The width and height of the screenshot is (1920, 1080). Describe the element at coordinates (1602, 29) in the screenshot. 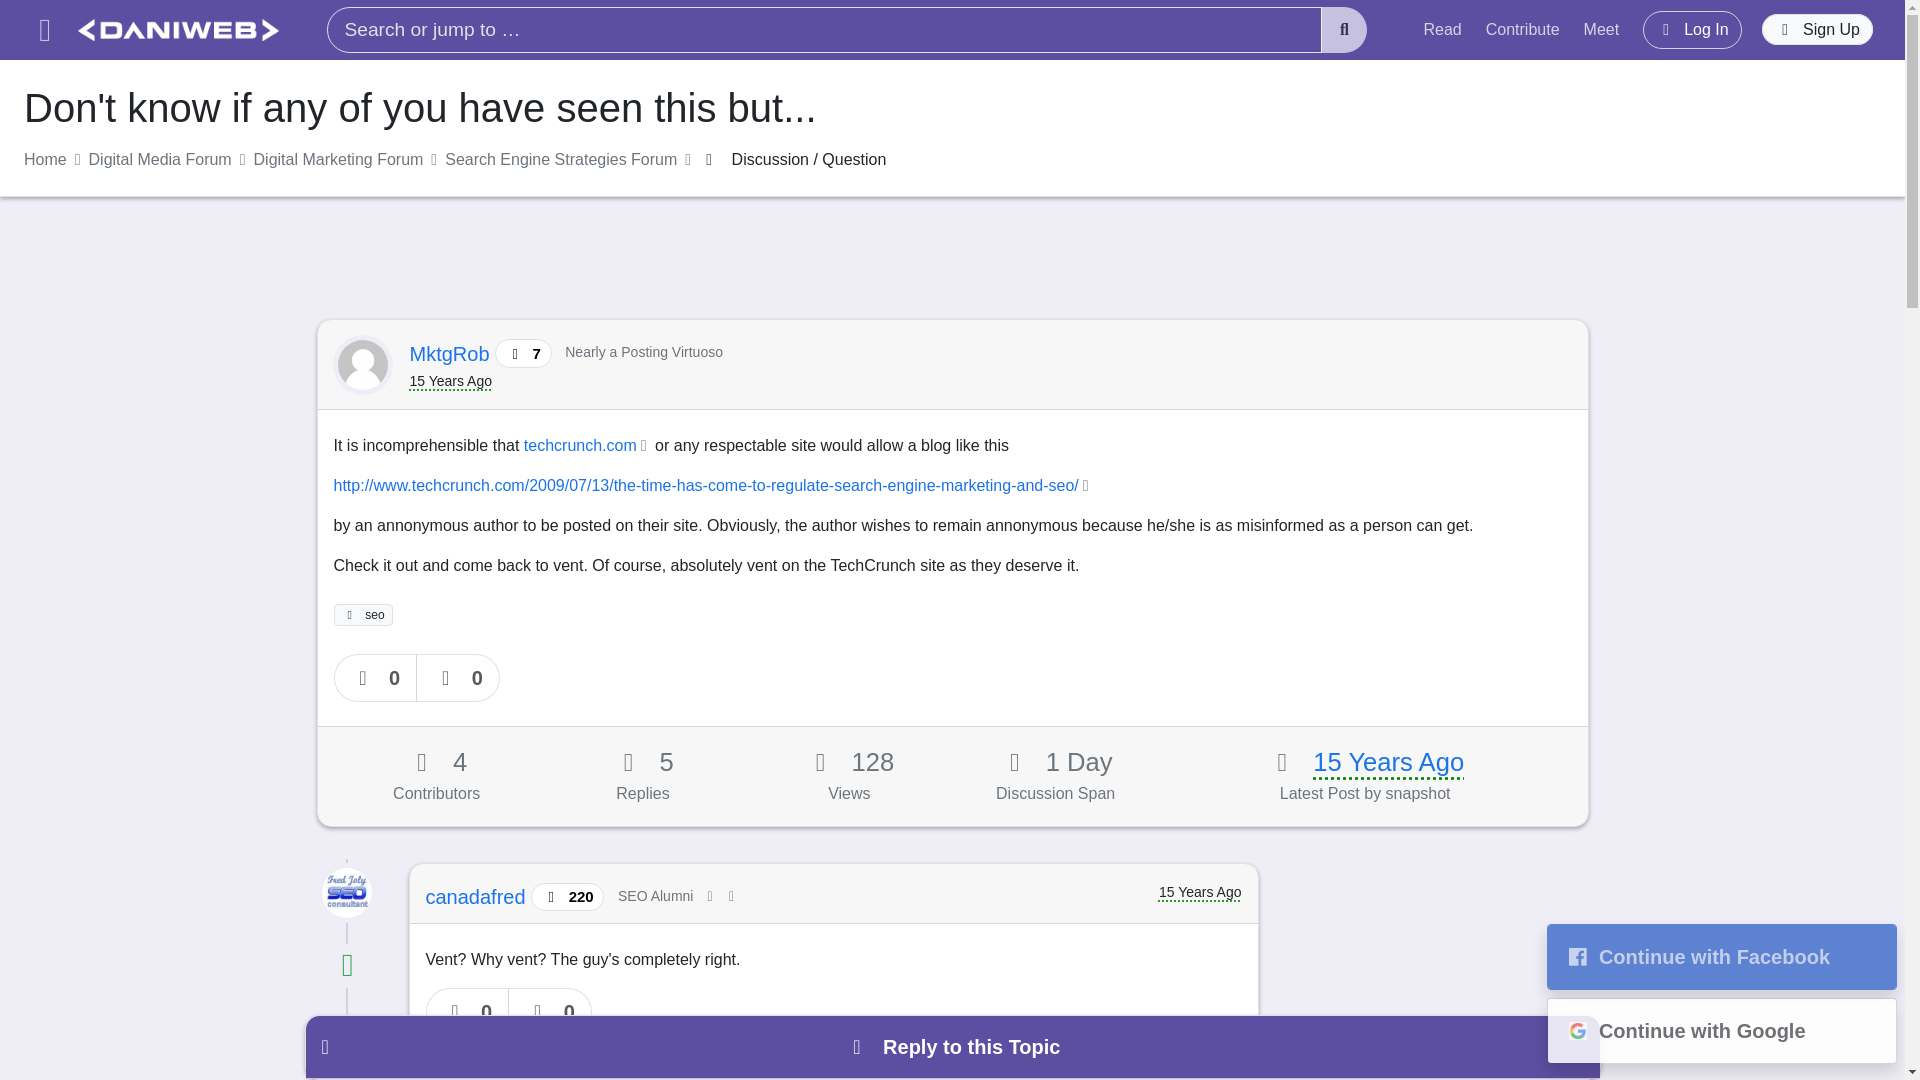

I see `Meet` at that location.